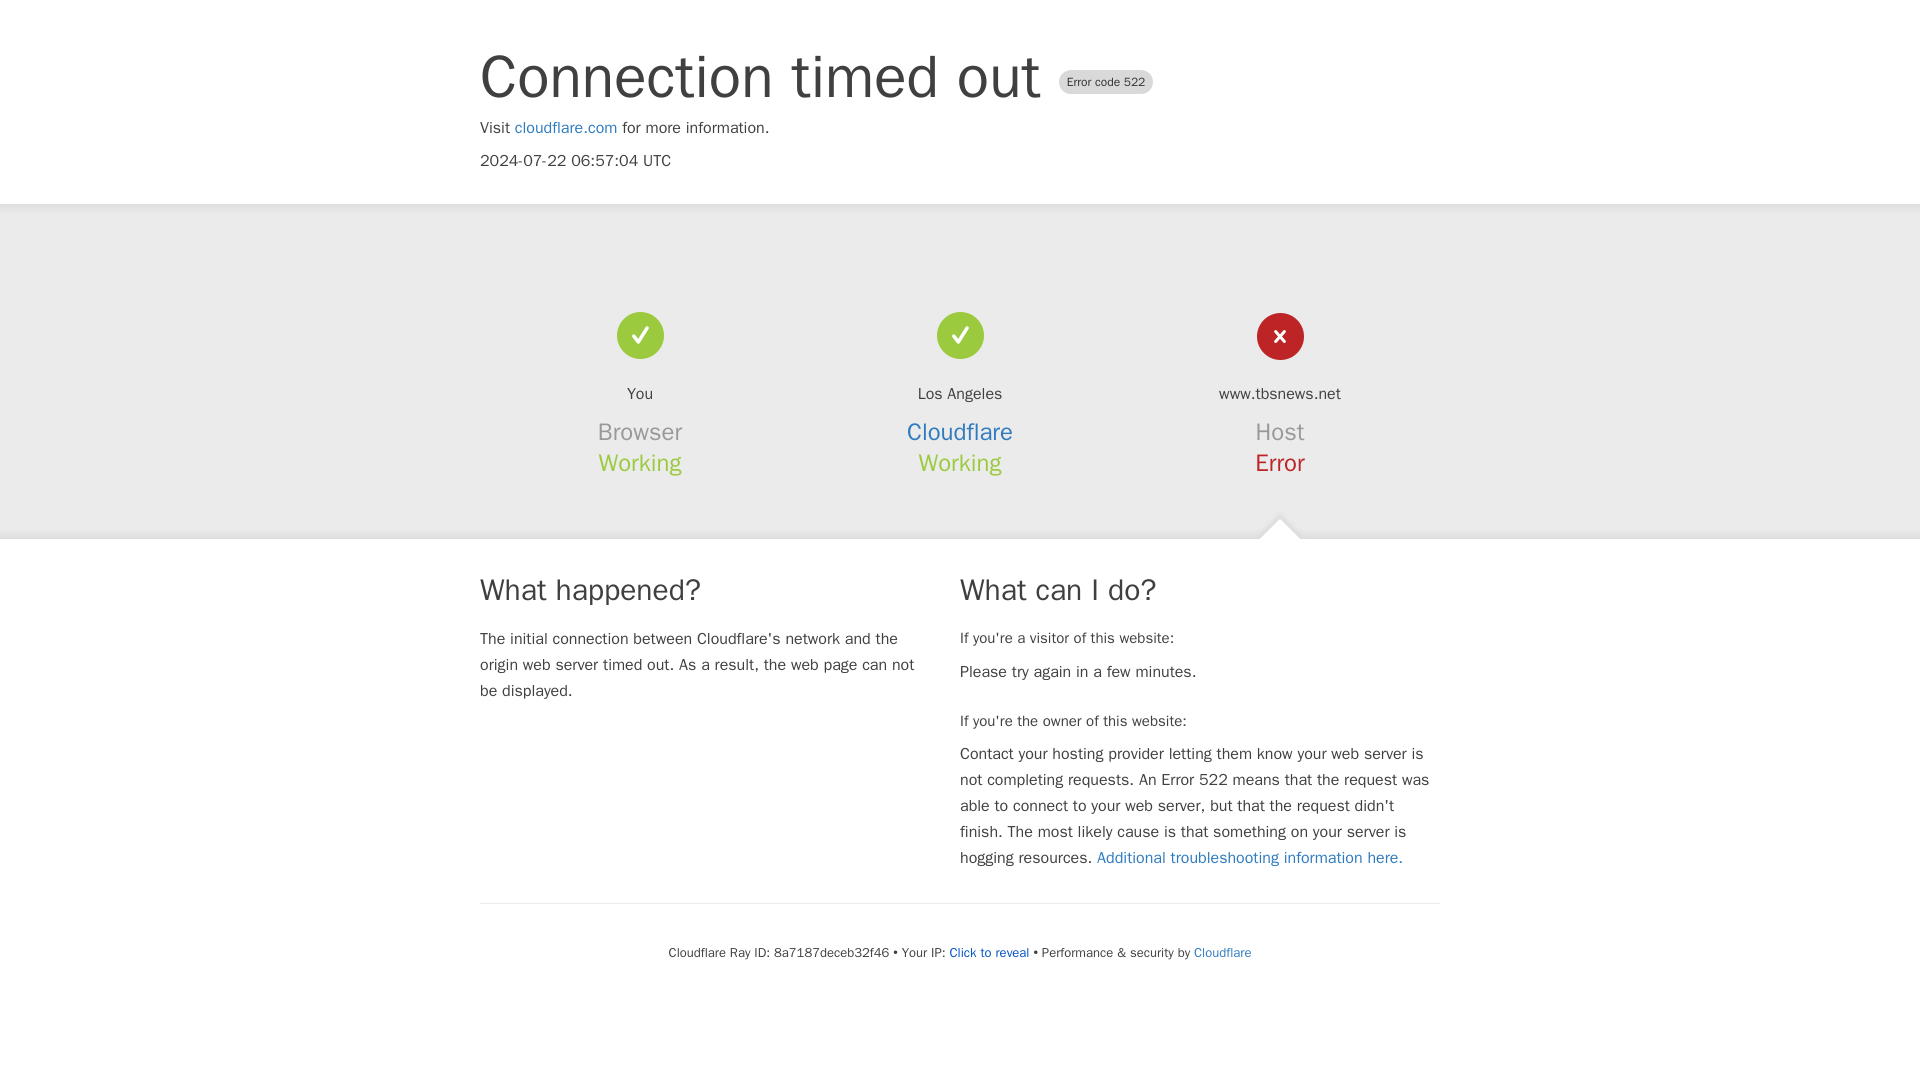 The image size is (1920, 1080). Describe the element at coordinates (566, 128) in the screenshot. I see `cloudflare.com` at that location.